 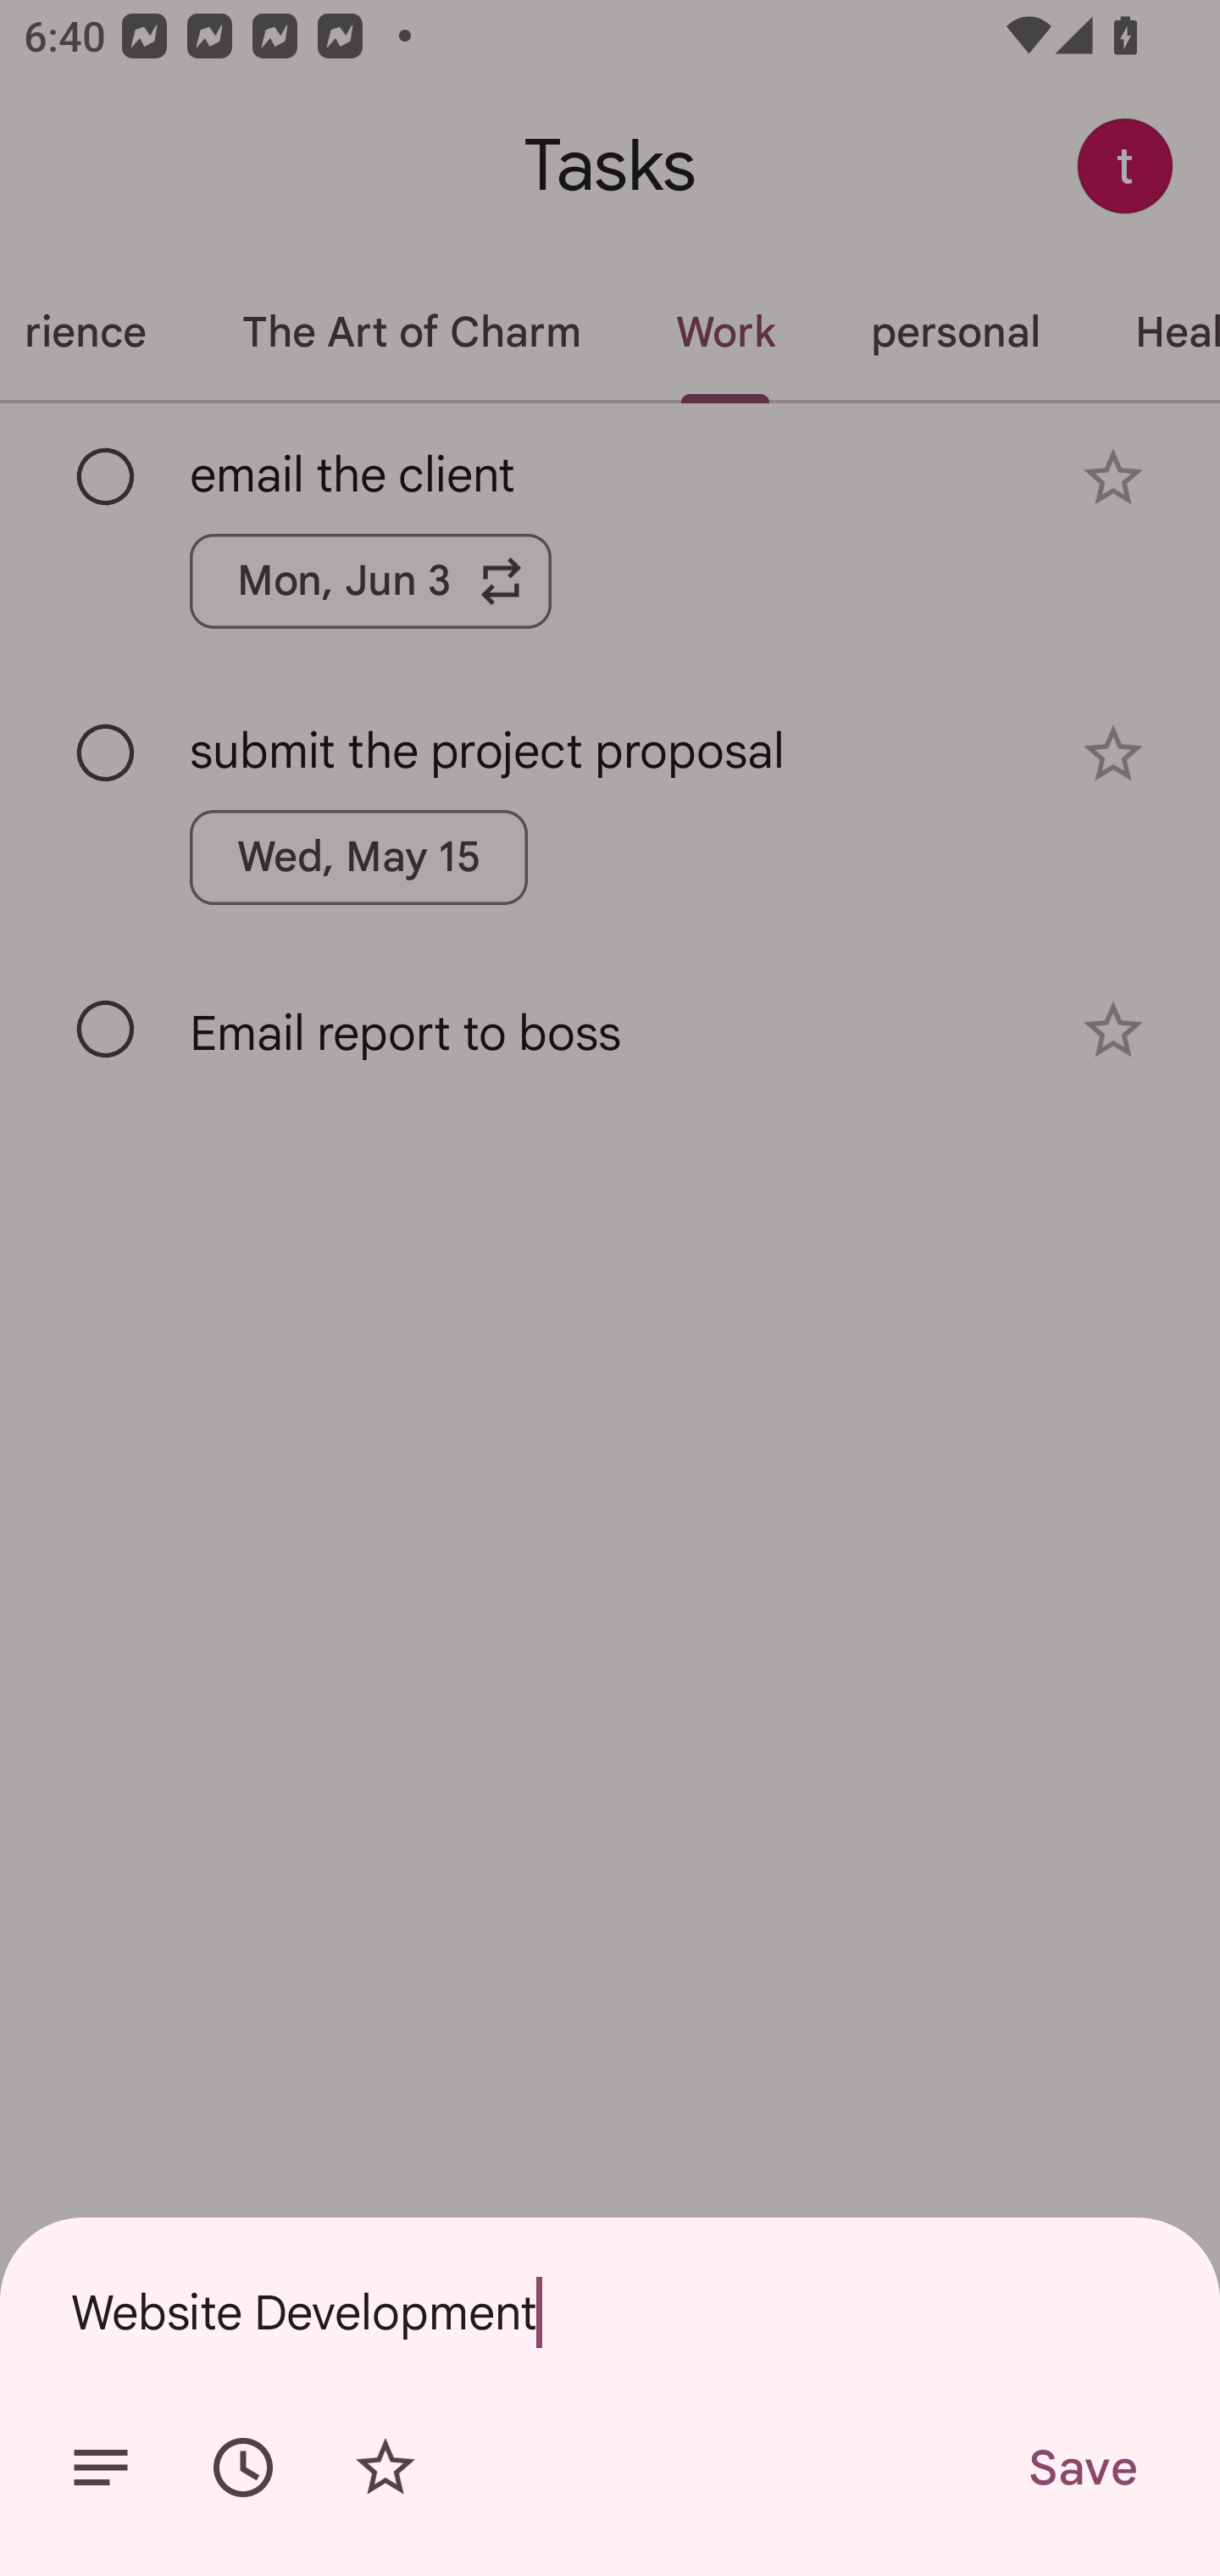 What do you see at coordinates (610, 2312) in the screenshot?
I see `Website Development` at bounding box center [610, 2312].